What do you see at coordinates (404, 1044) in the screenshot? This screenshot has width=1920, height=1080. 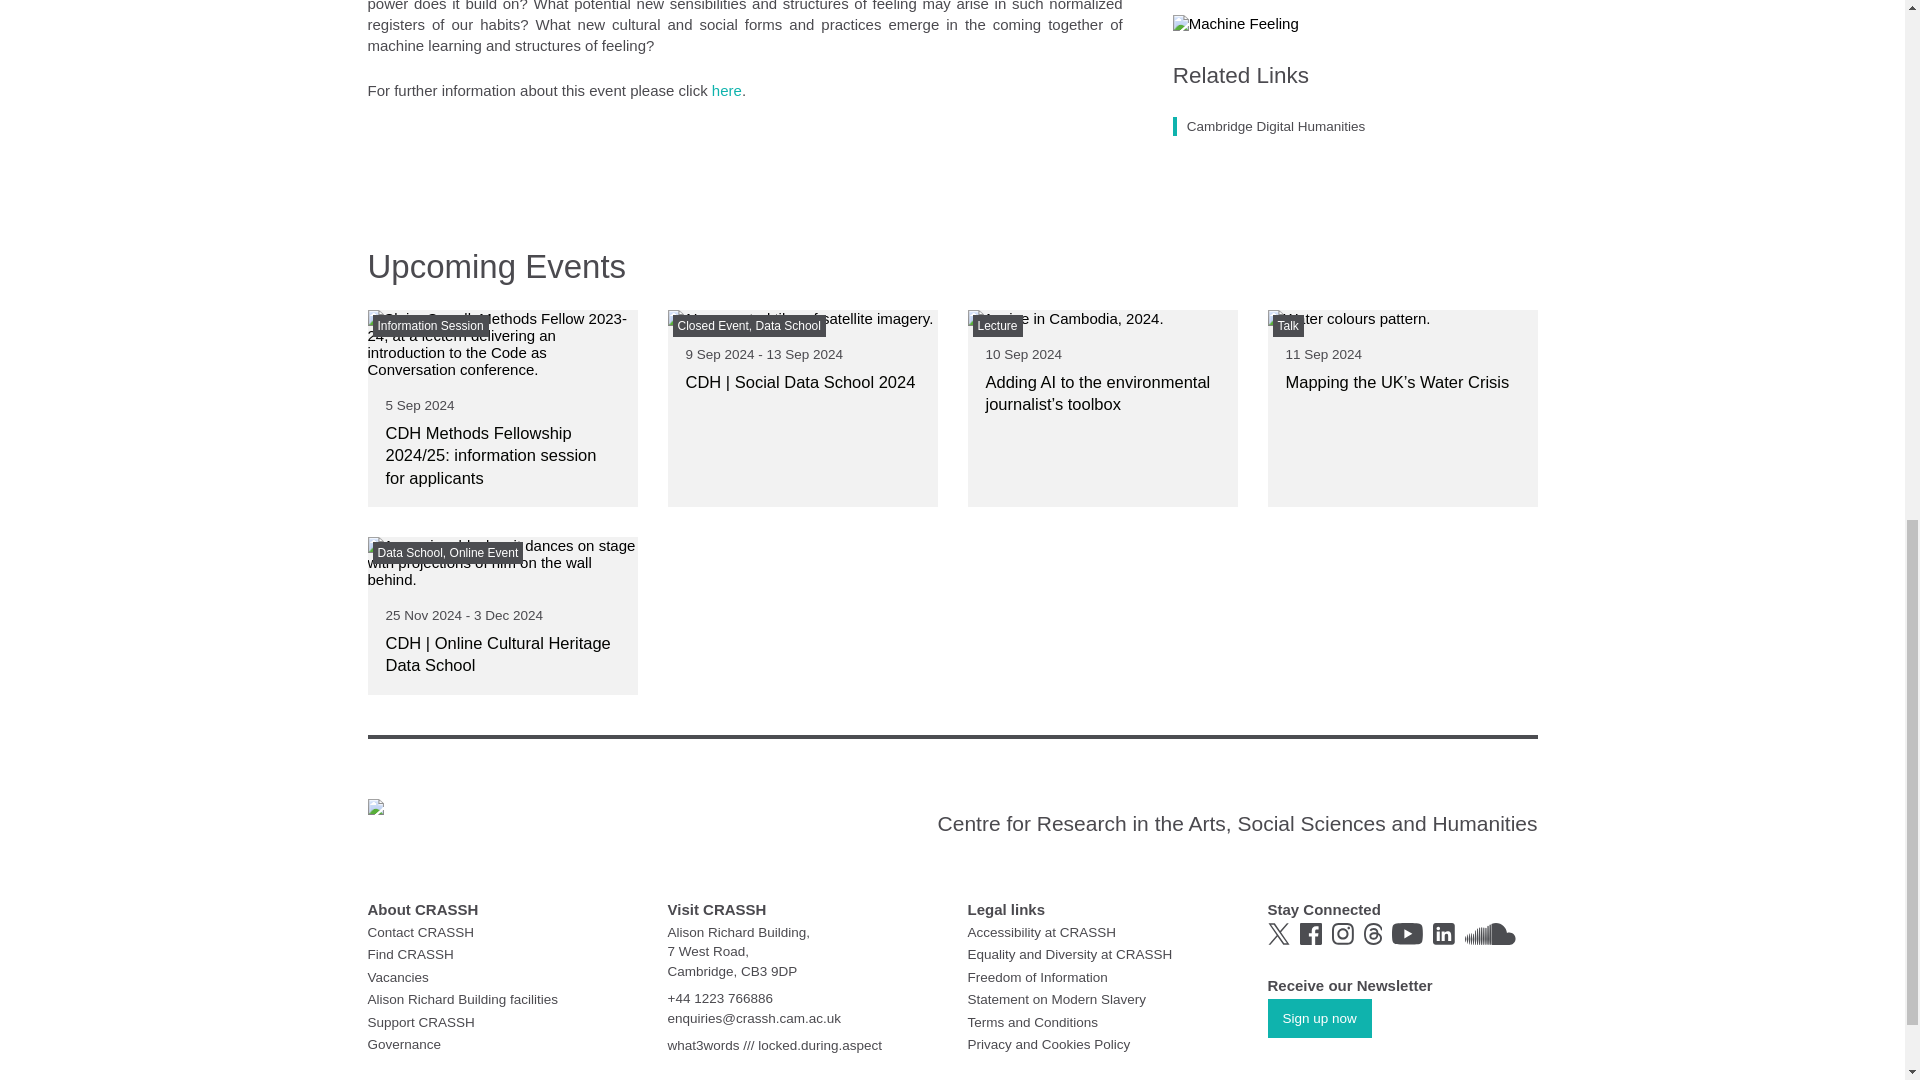 I see `Governance` at bounding box center [404, 1044].